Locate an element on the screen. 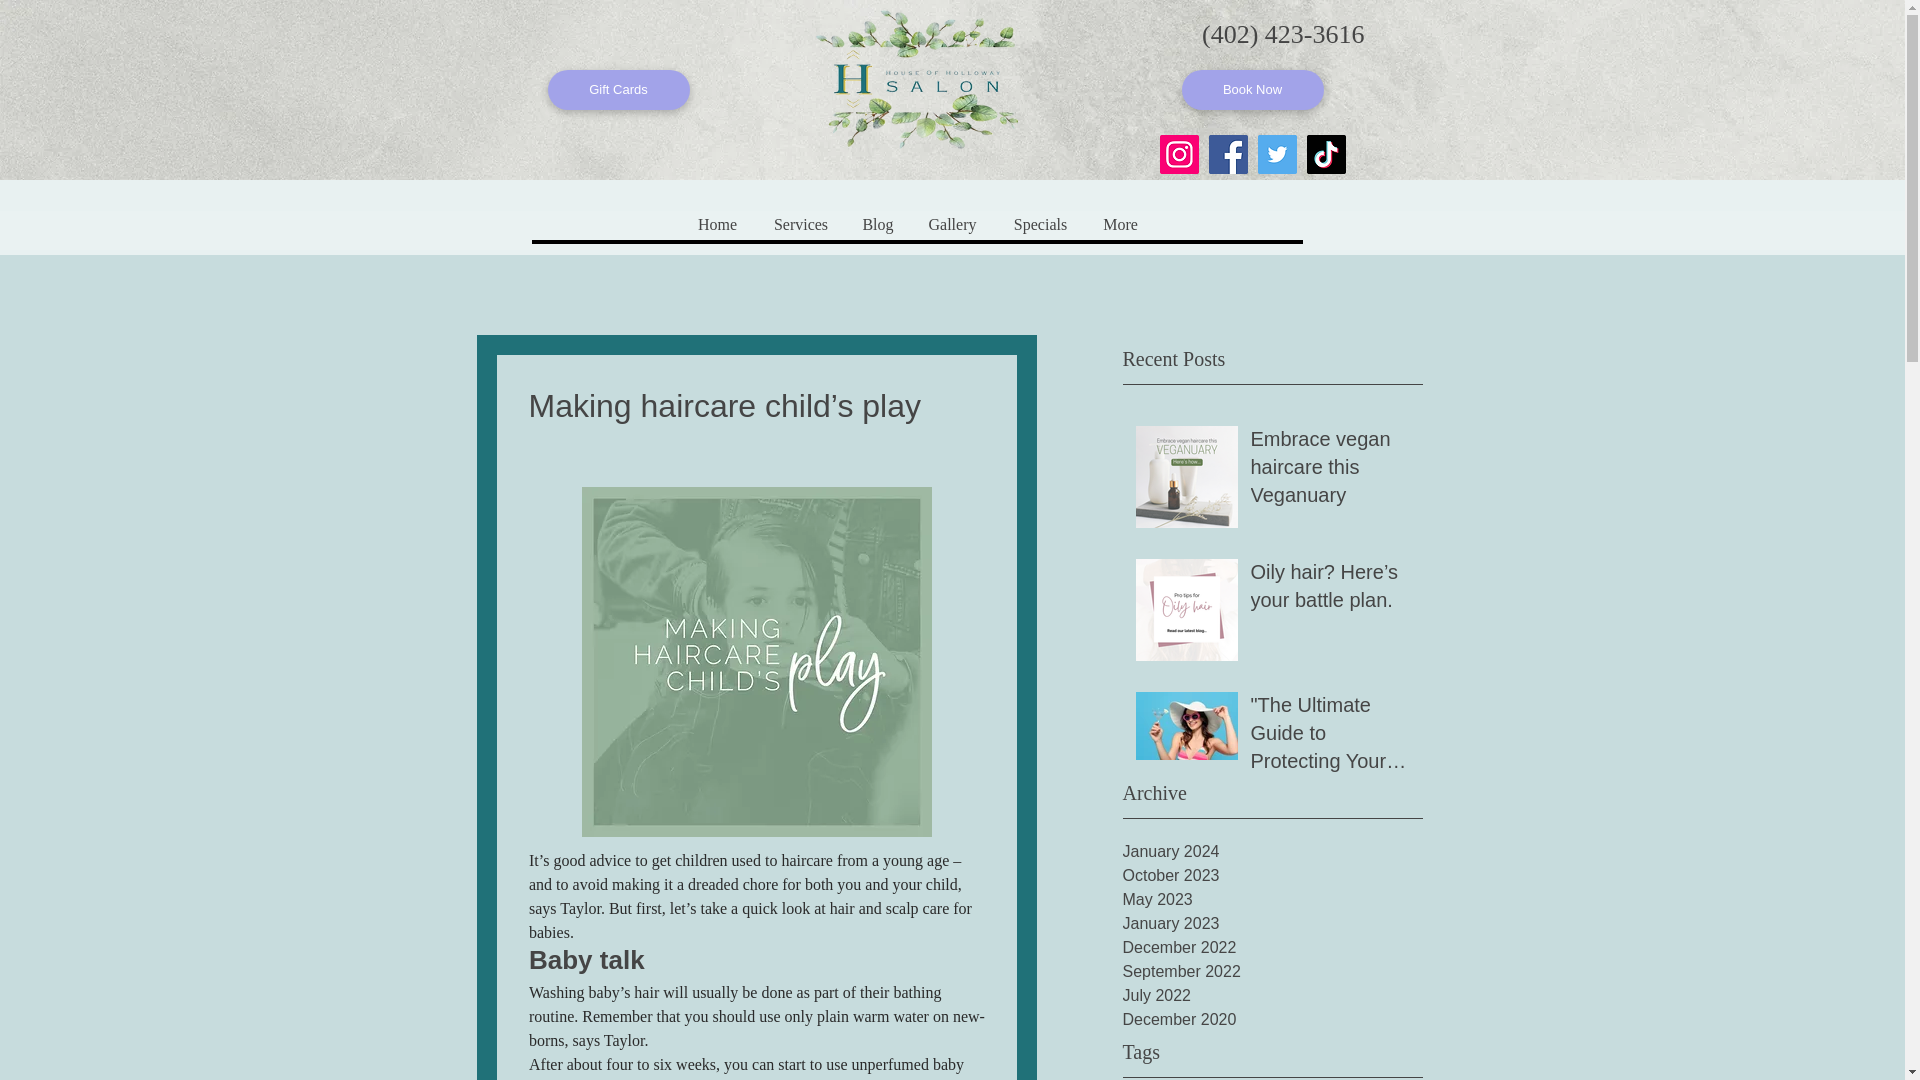  Home is located at coordinates (716, 224).